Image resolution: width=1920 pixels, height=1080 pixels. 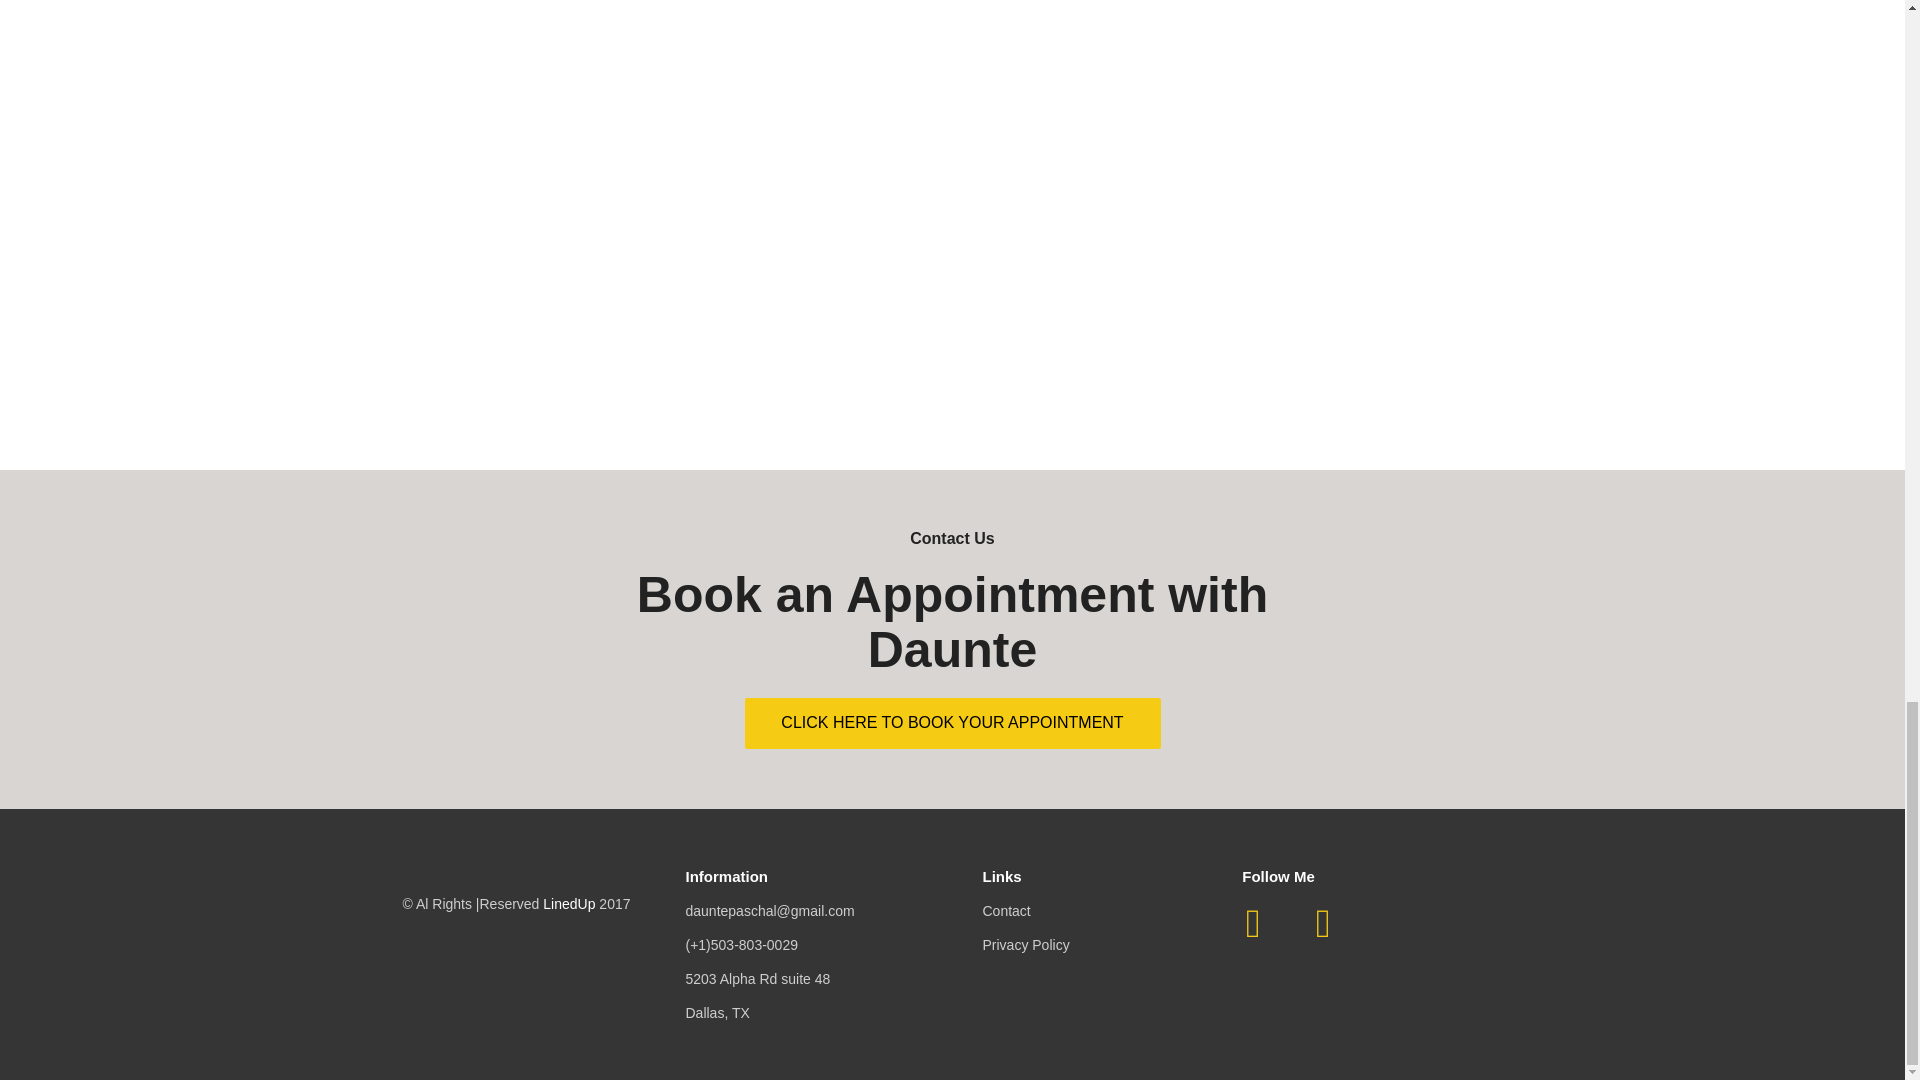 What do you see at coordinates (952, 723) in the screenshot?
I see `CLICK HERE TO BOOK YOUR APPOINTMENT` at bounding box center [952, 723].